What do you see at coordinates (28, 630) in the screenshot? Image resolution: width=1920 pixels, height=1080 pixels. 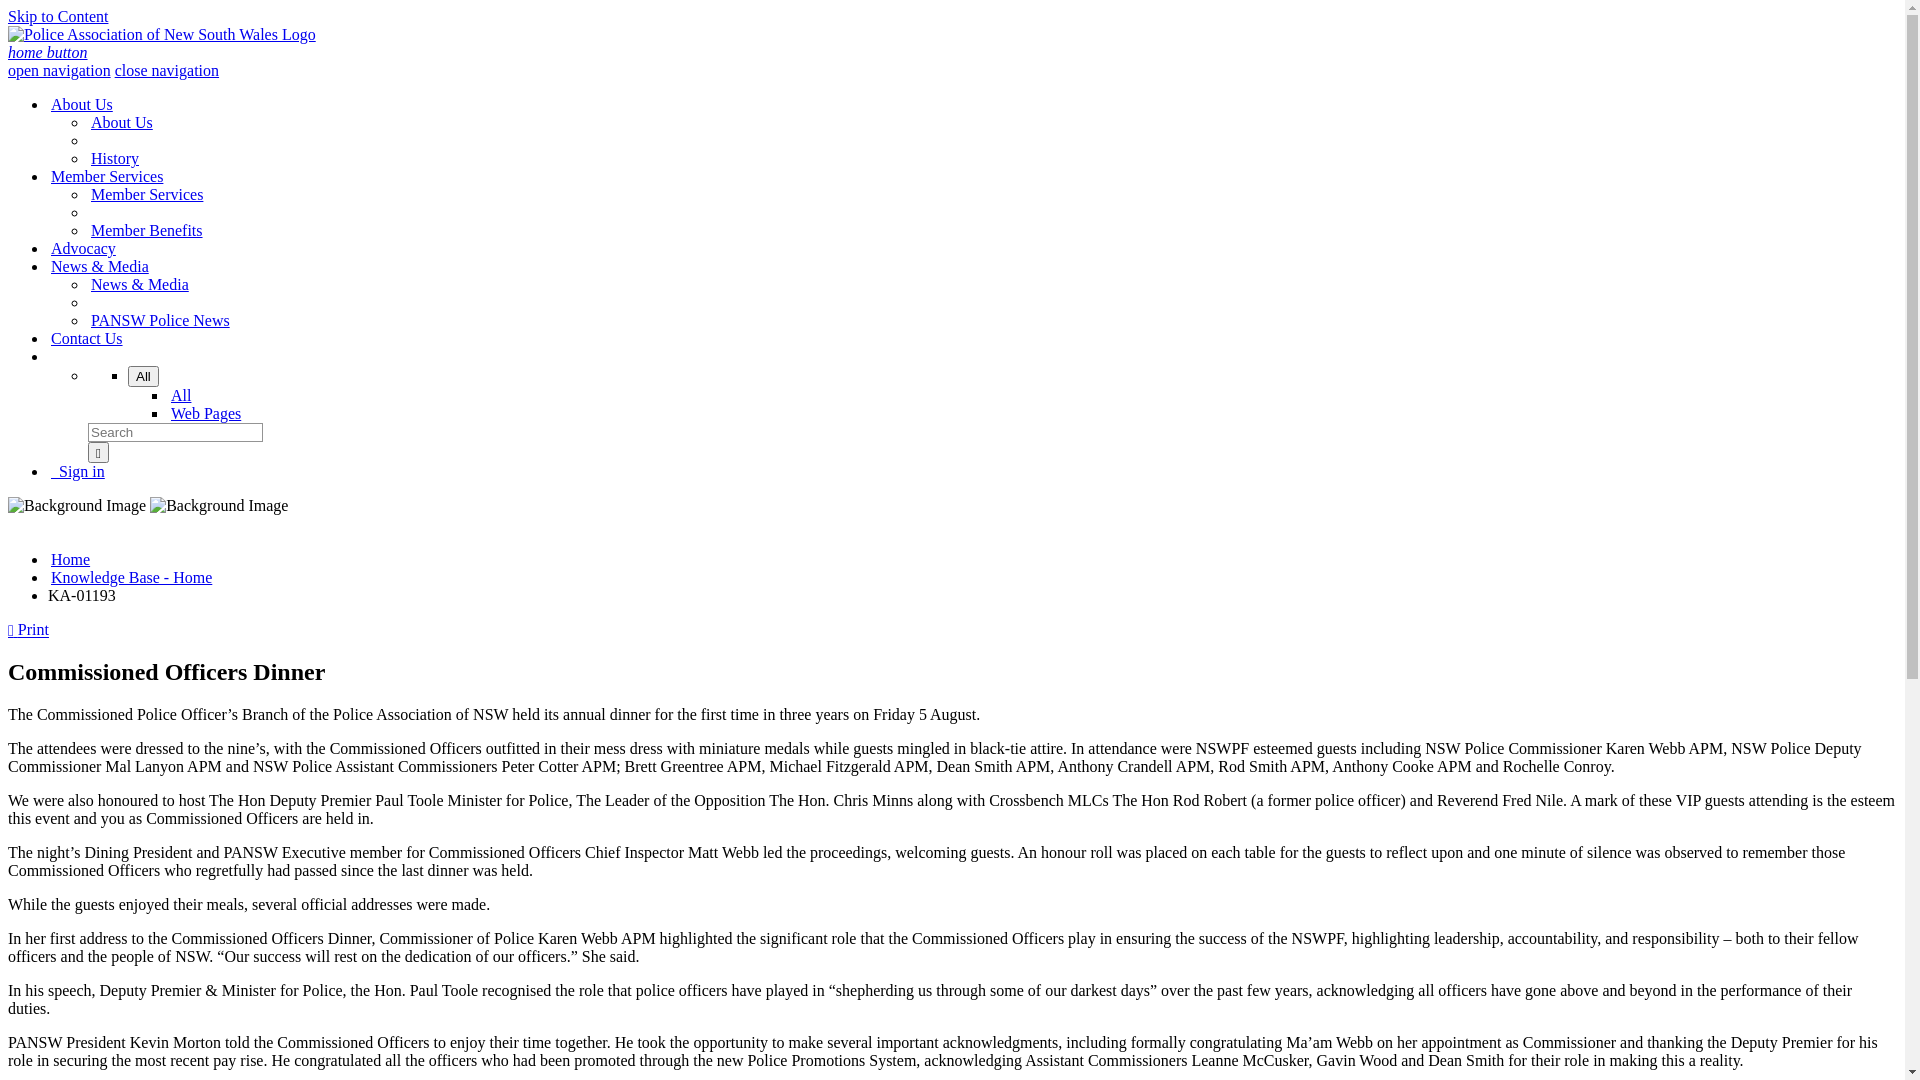 I see `Print` at bounding box center [28, 630].